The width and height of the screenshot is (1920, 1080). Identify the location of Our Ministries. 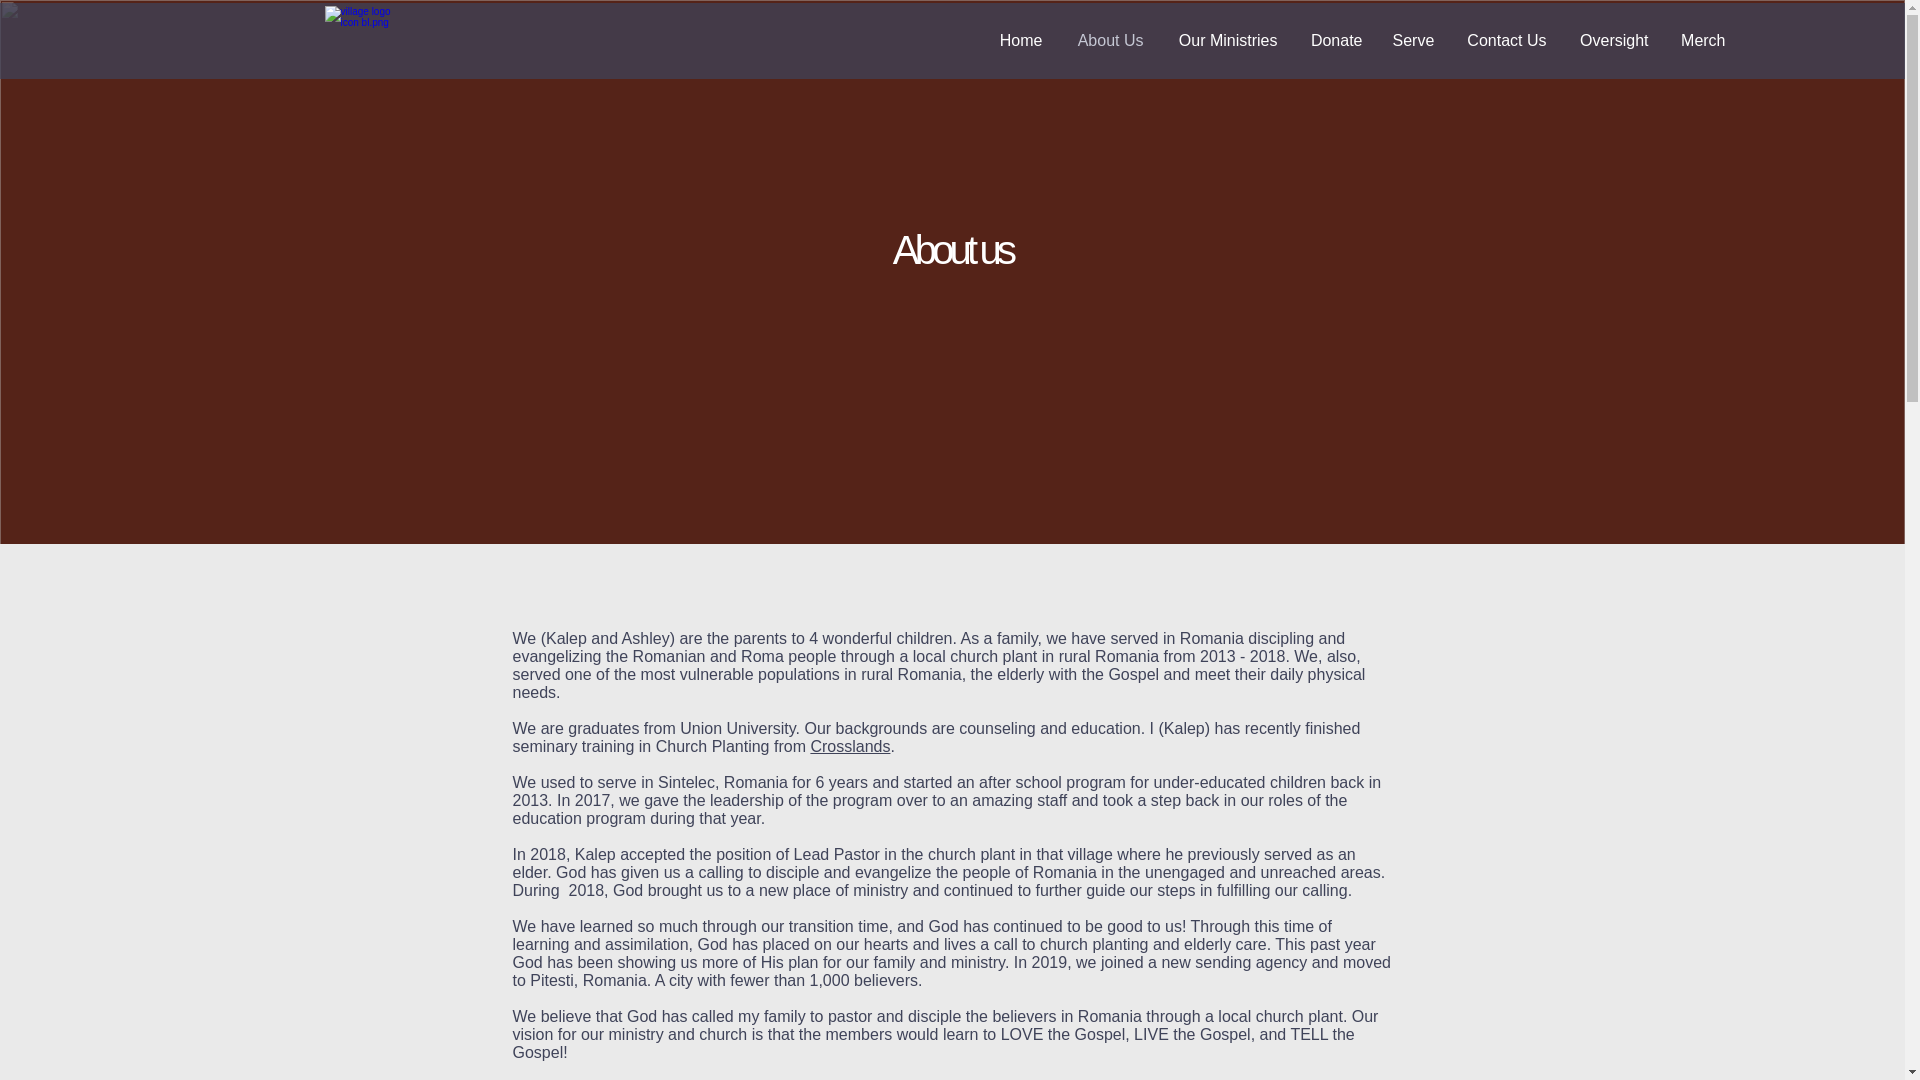
(1224, 40).